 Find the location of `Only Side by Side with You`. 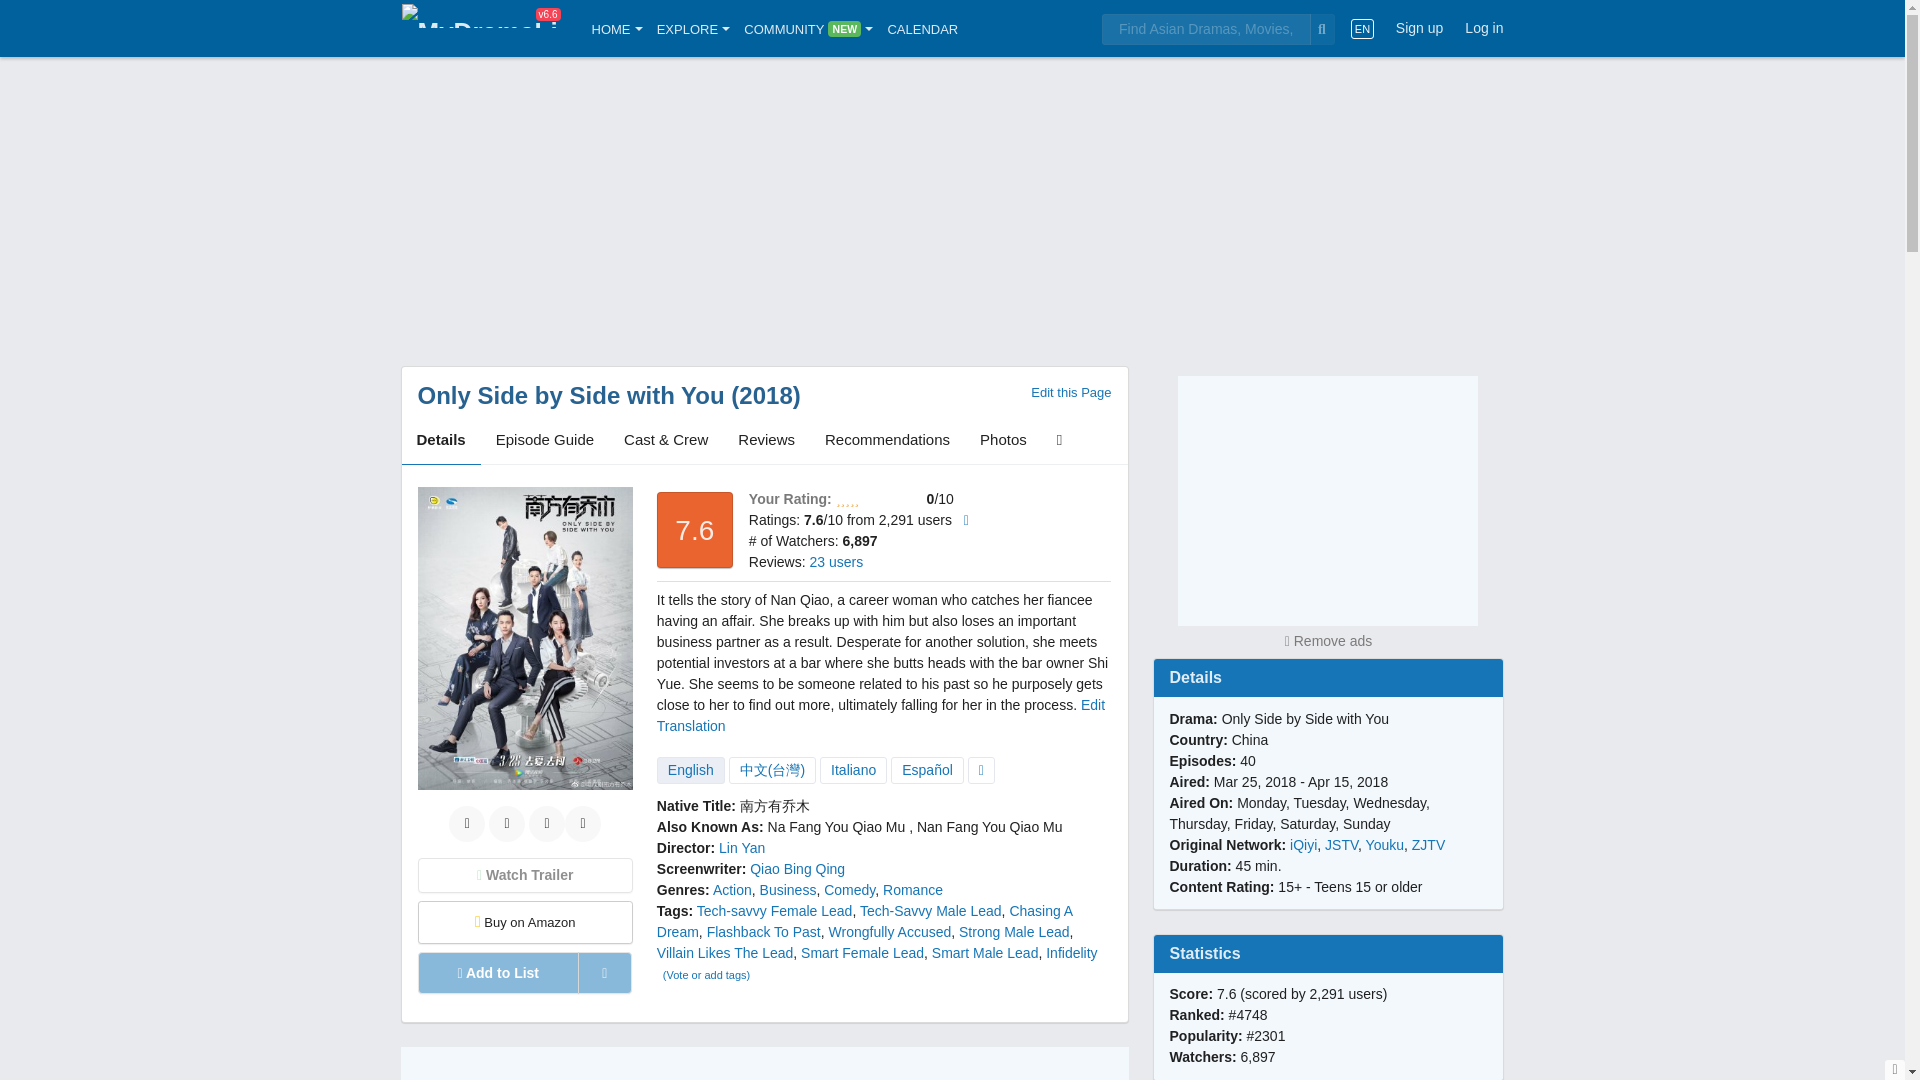

Only Side by Side with You is located at coordinates (572, 396).